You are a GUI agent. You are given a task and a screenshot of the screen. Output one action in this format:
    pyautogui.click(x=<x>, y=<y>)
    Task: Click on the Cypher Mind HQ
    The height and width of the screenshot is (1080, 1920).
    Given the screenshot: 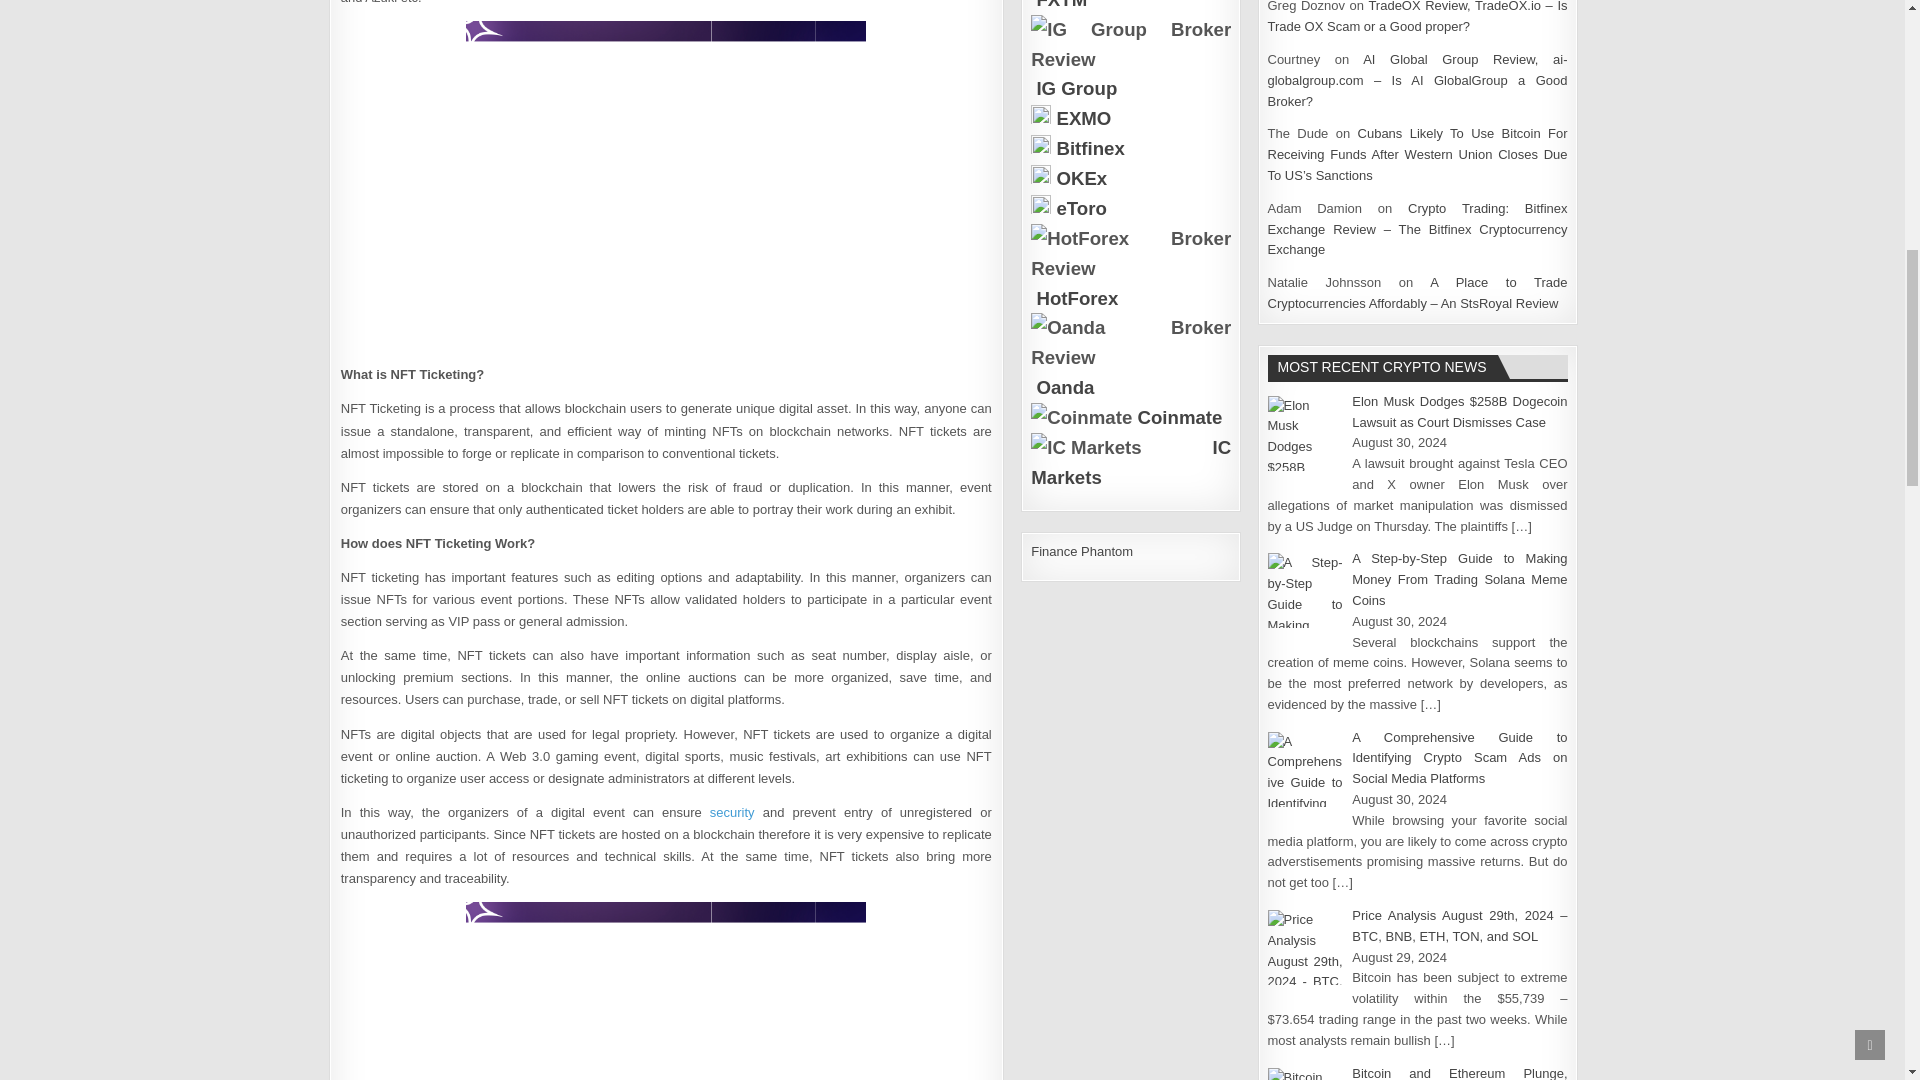 What is the action you would take?
    pyautogui.click(x=666, y=187)
    